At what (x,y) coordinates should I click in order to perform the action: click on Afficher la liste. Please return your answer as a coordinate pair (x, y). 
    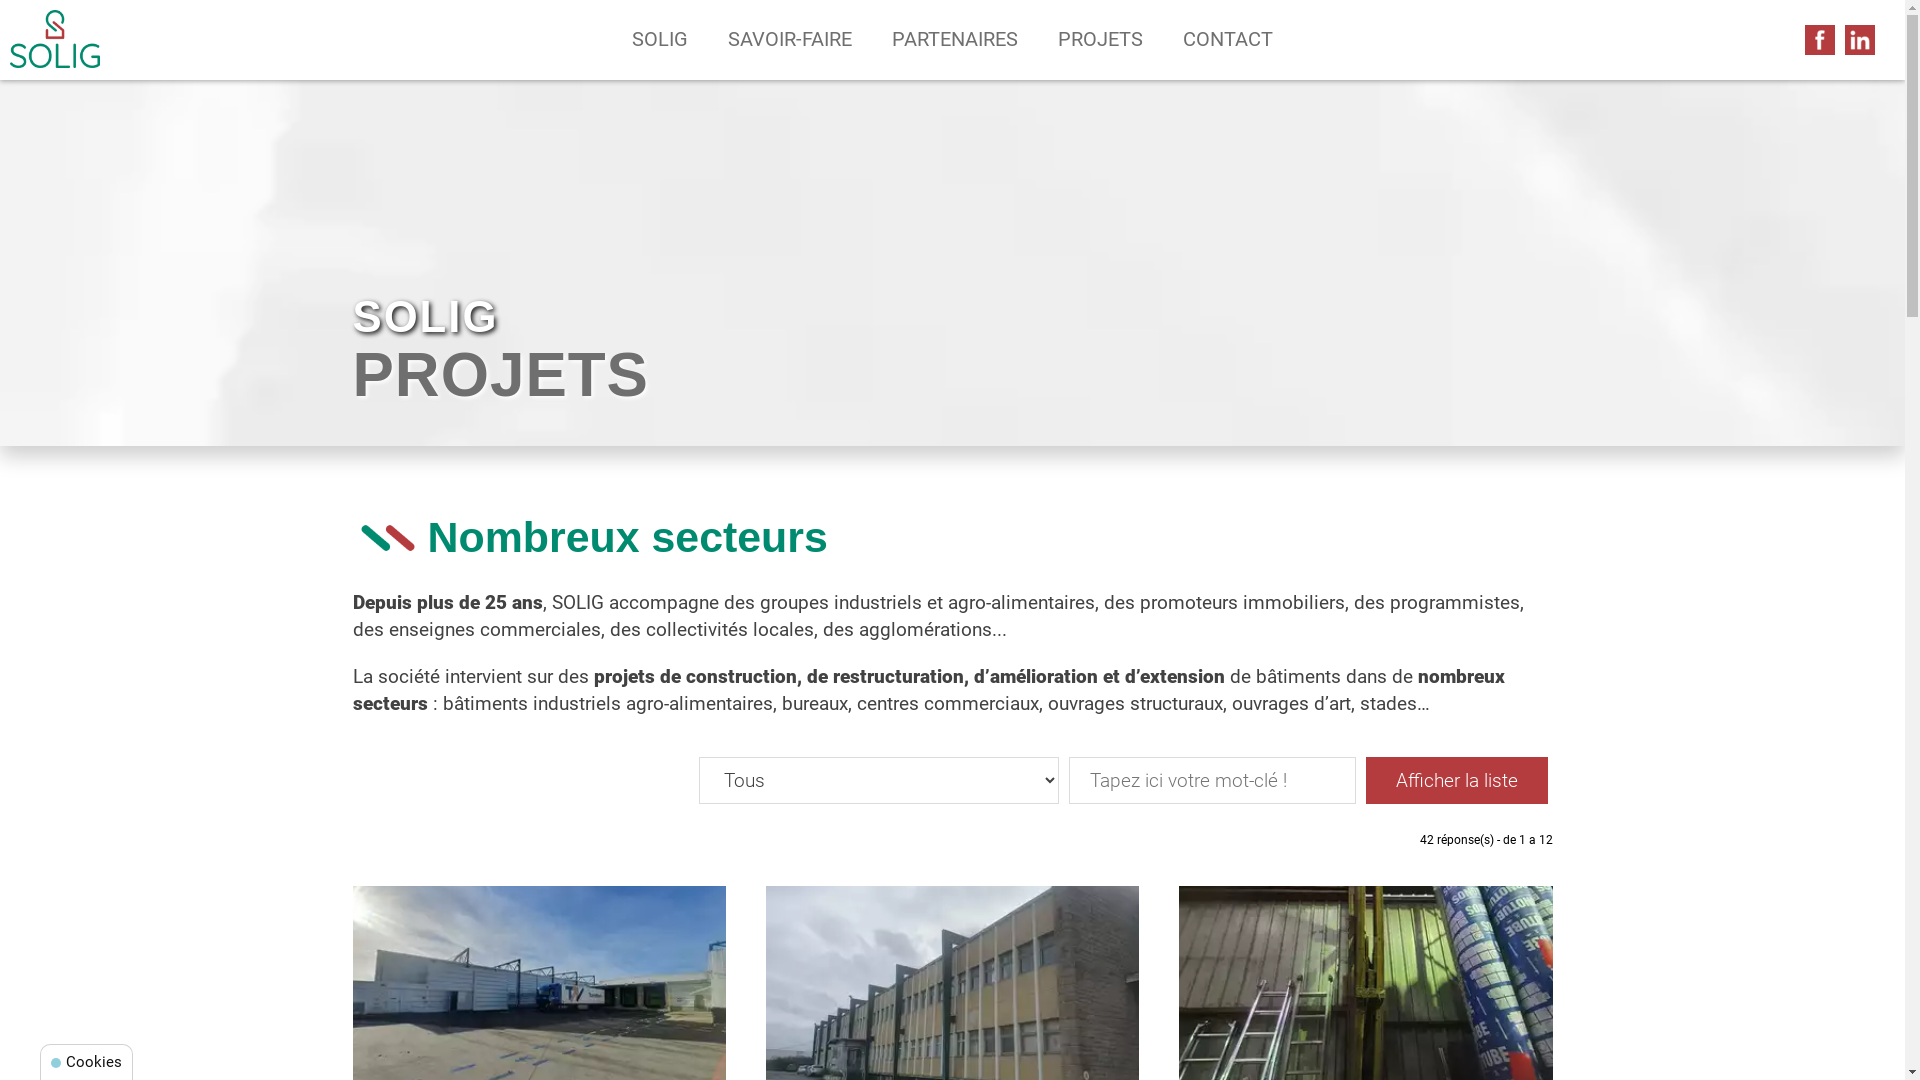
    Looking at the image, I should click on (1457, 780).